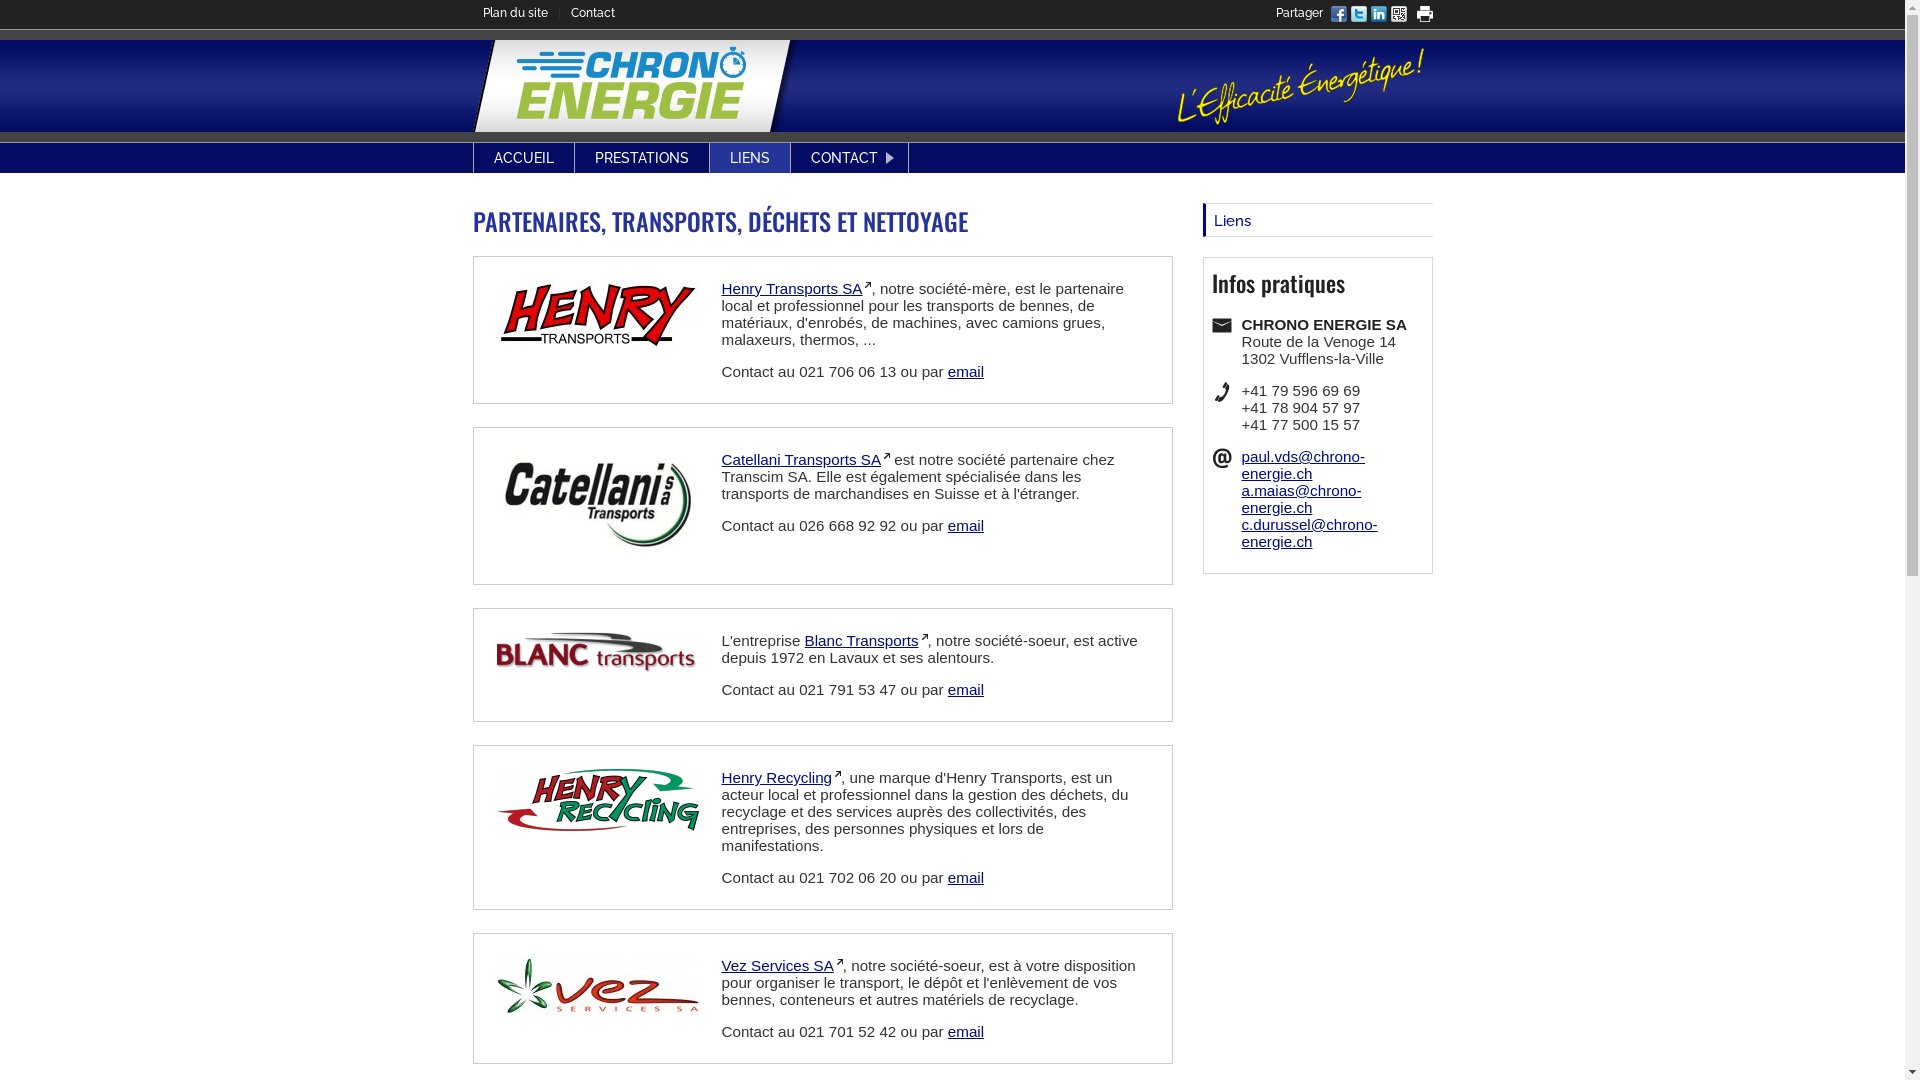 This screenshot has width=1920, height=1080. What do you see at coordinates (1317, 220) in the screenshot?
I see `Liens` at bounding box center [1317, 220].